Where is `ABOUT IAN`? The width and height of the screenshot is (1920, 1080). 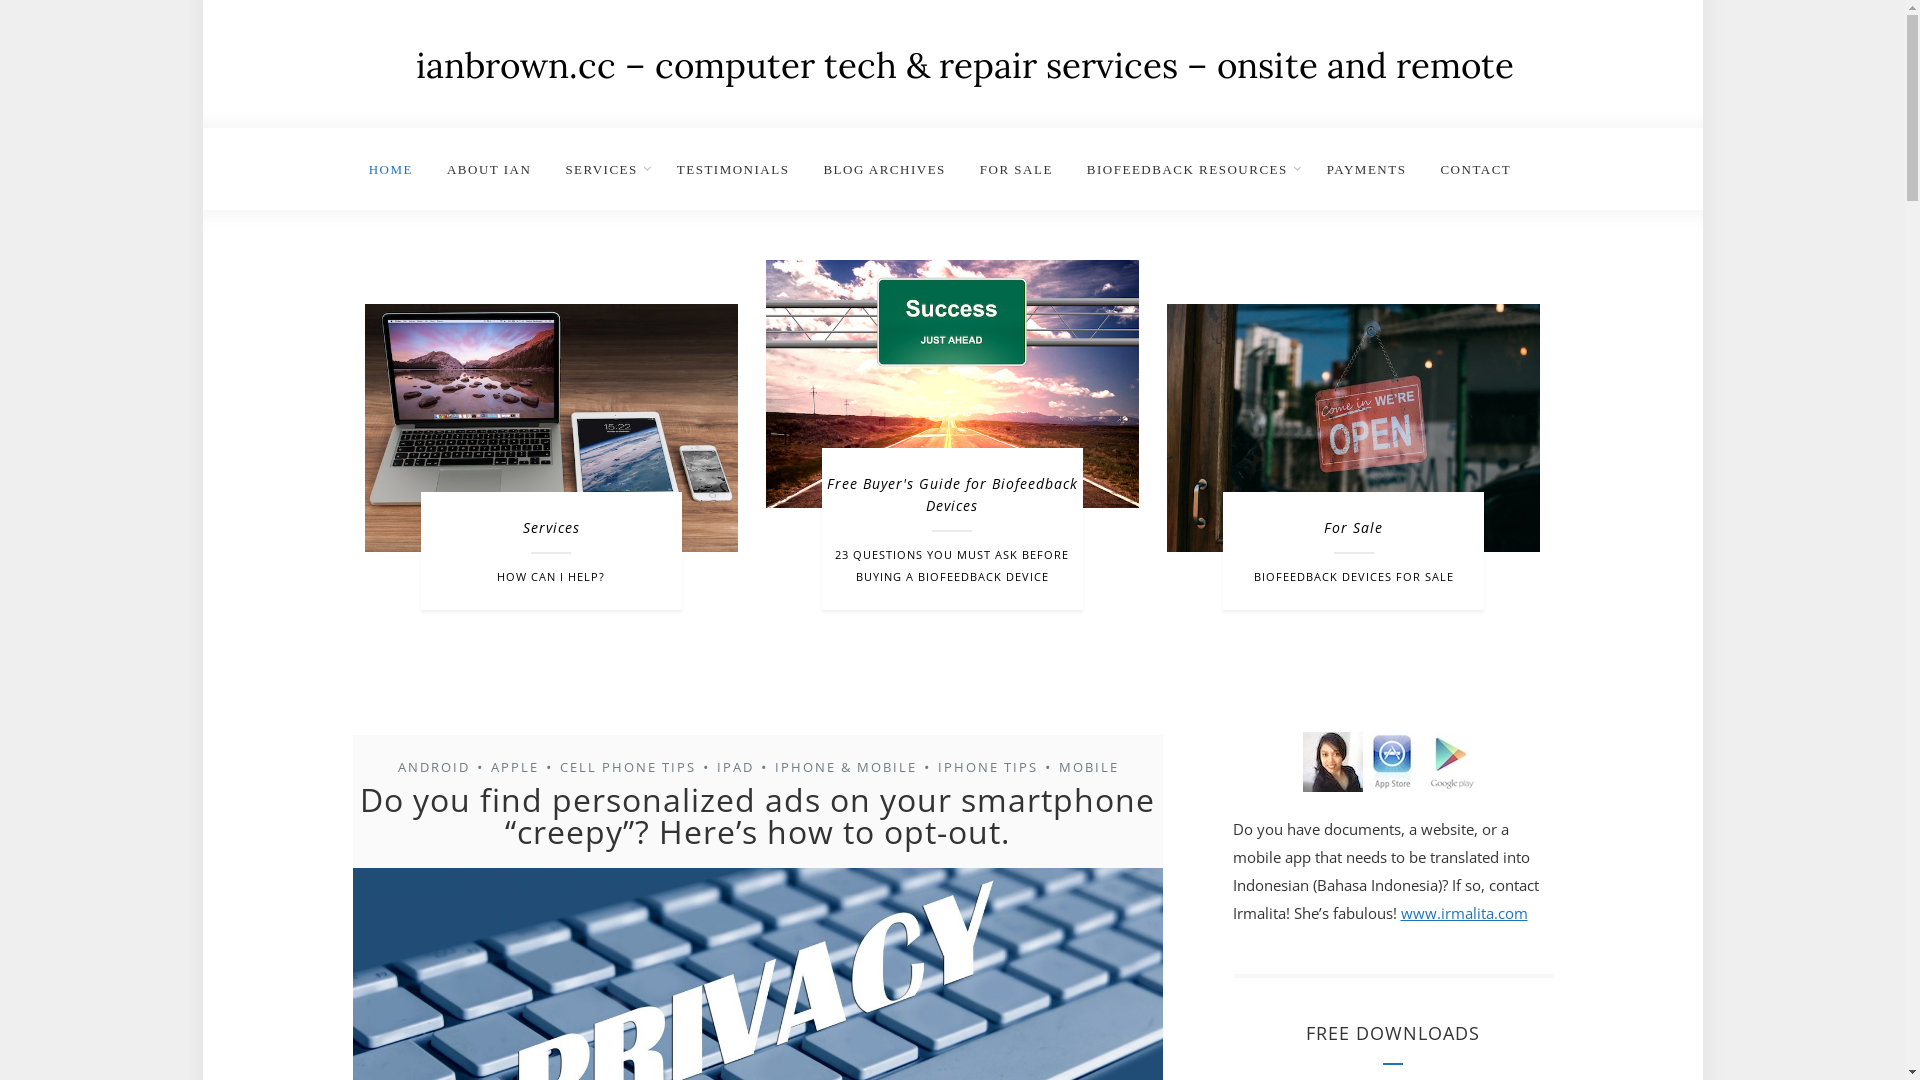
ABOUT IAN is located at coordinates (489, 164).